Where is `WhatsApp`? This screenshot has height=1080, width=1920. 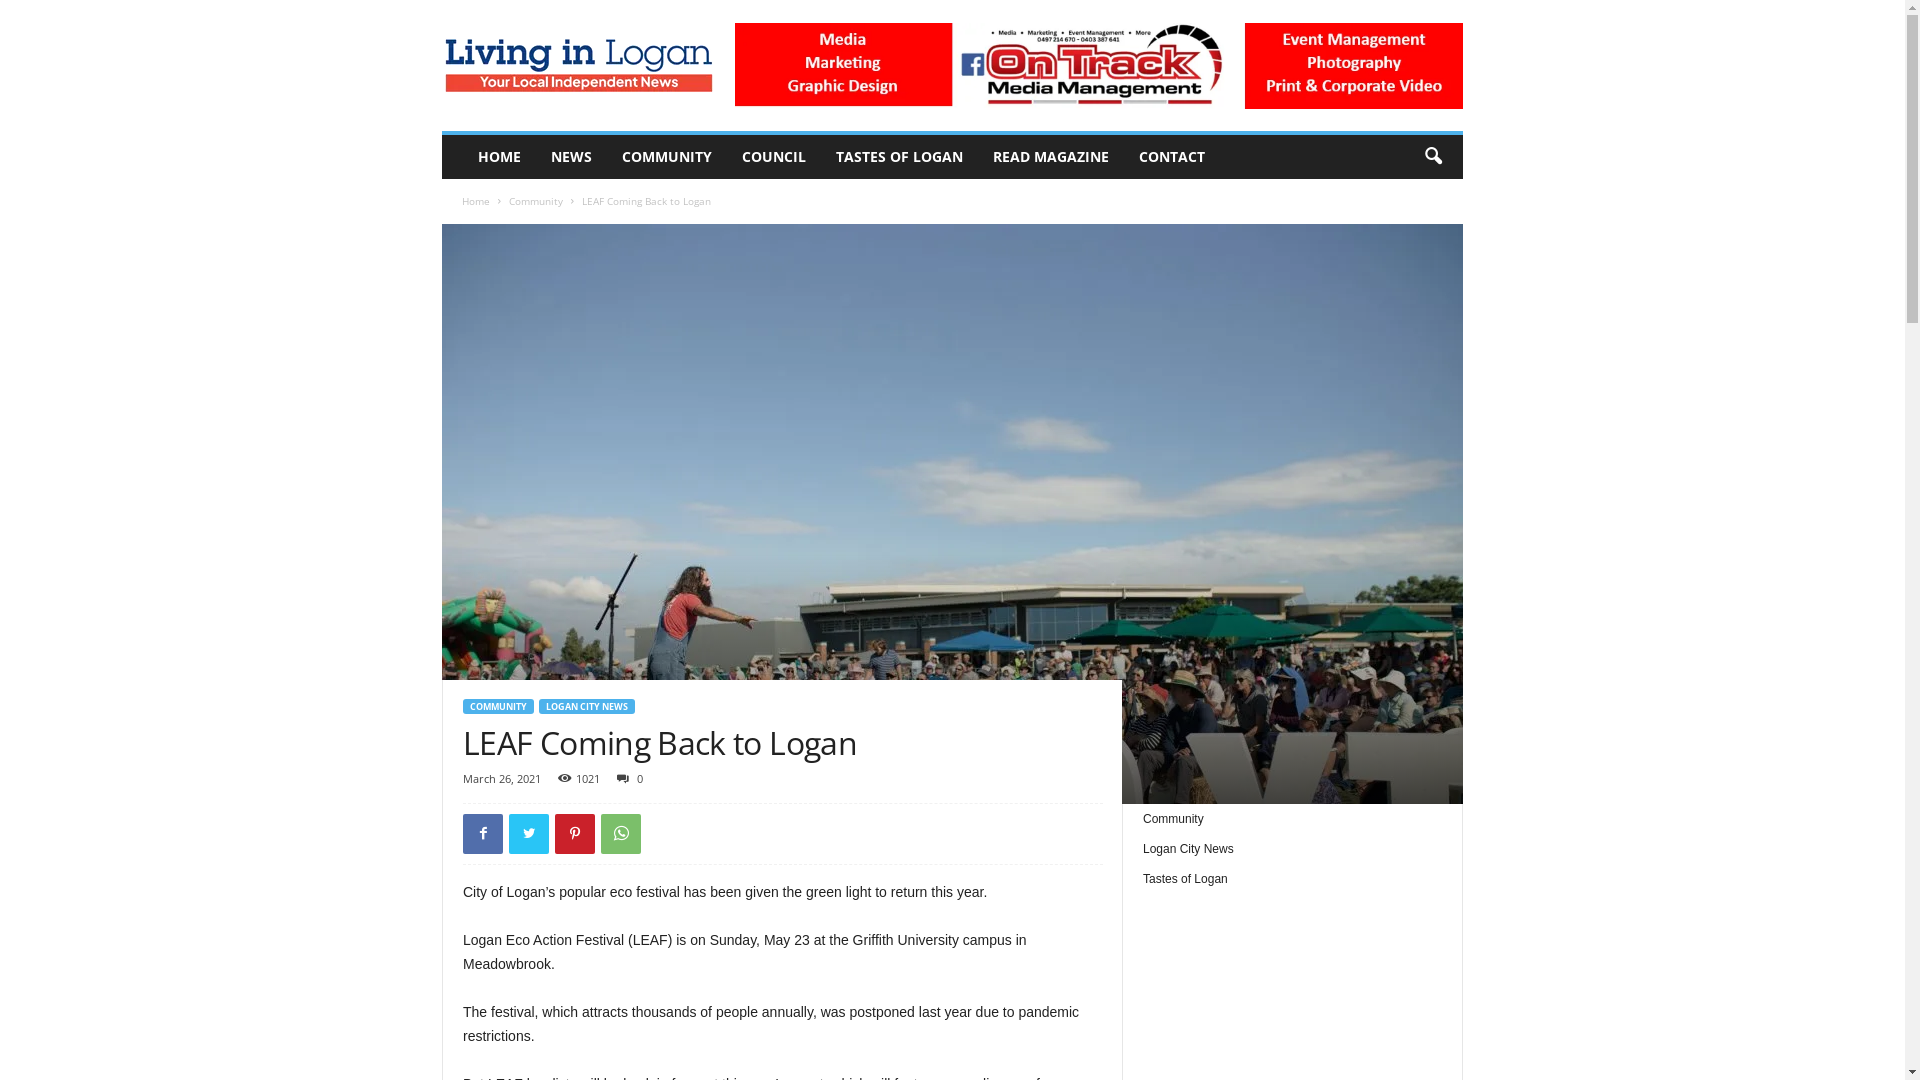 WhatsApp is located at coordinates (621, 834).